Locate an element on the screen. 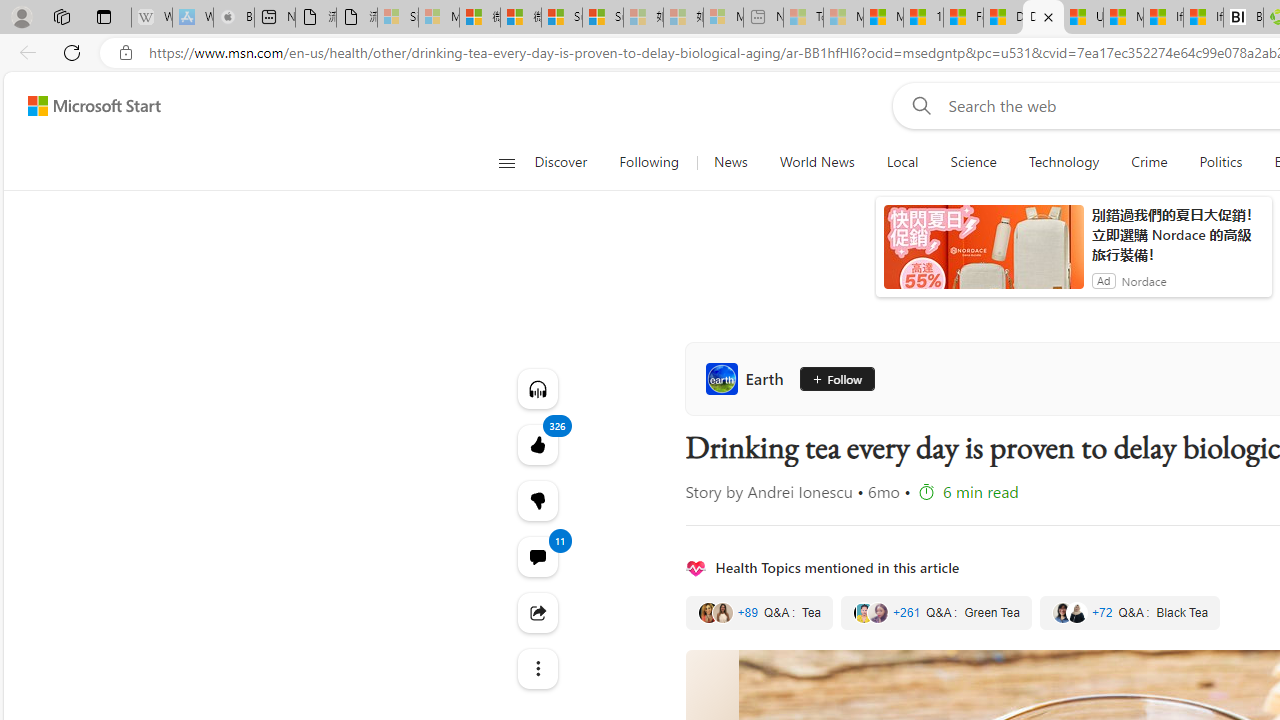  Class: button-glyph is located at coordinates (506, 162).